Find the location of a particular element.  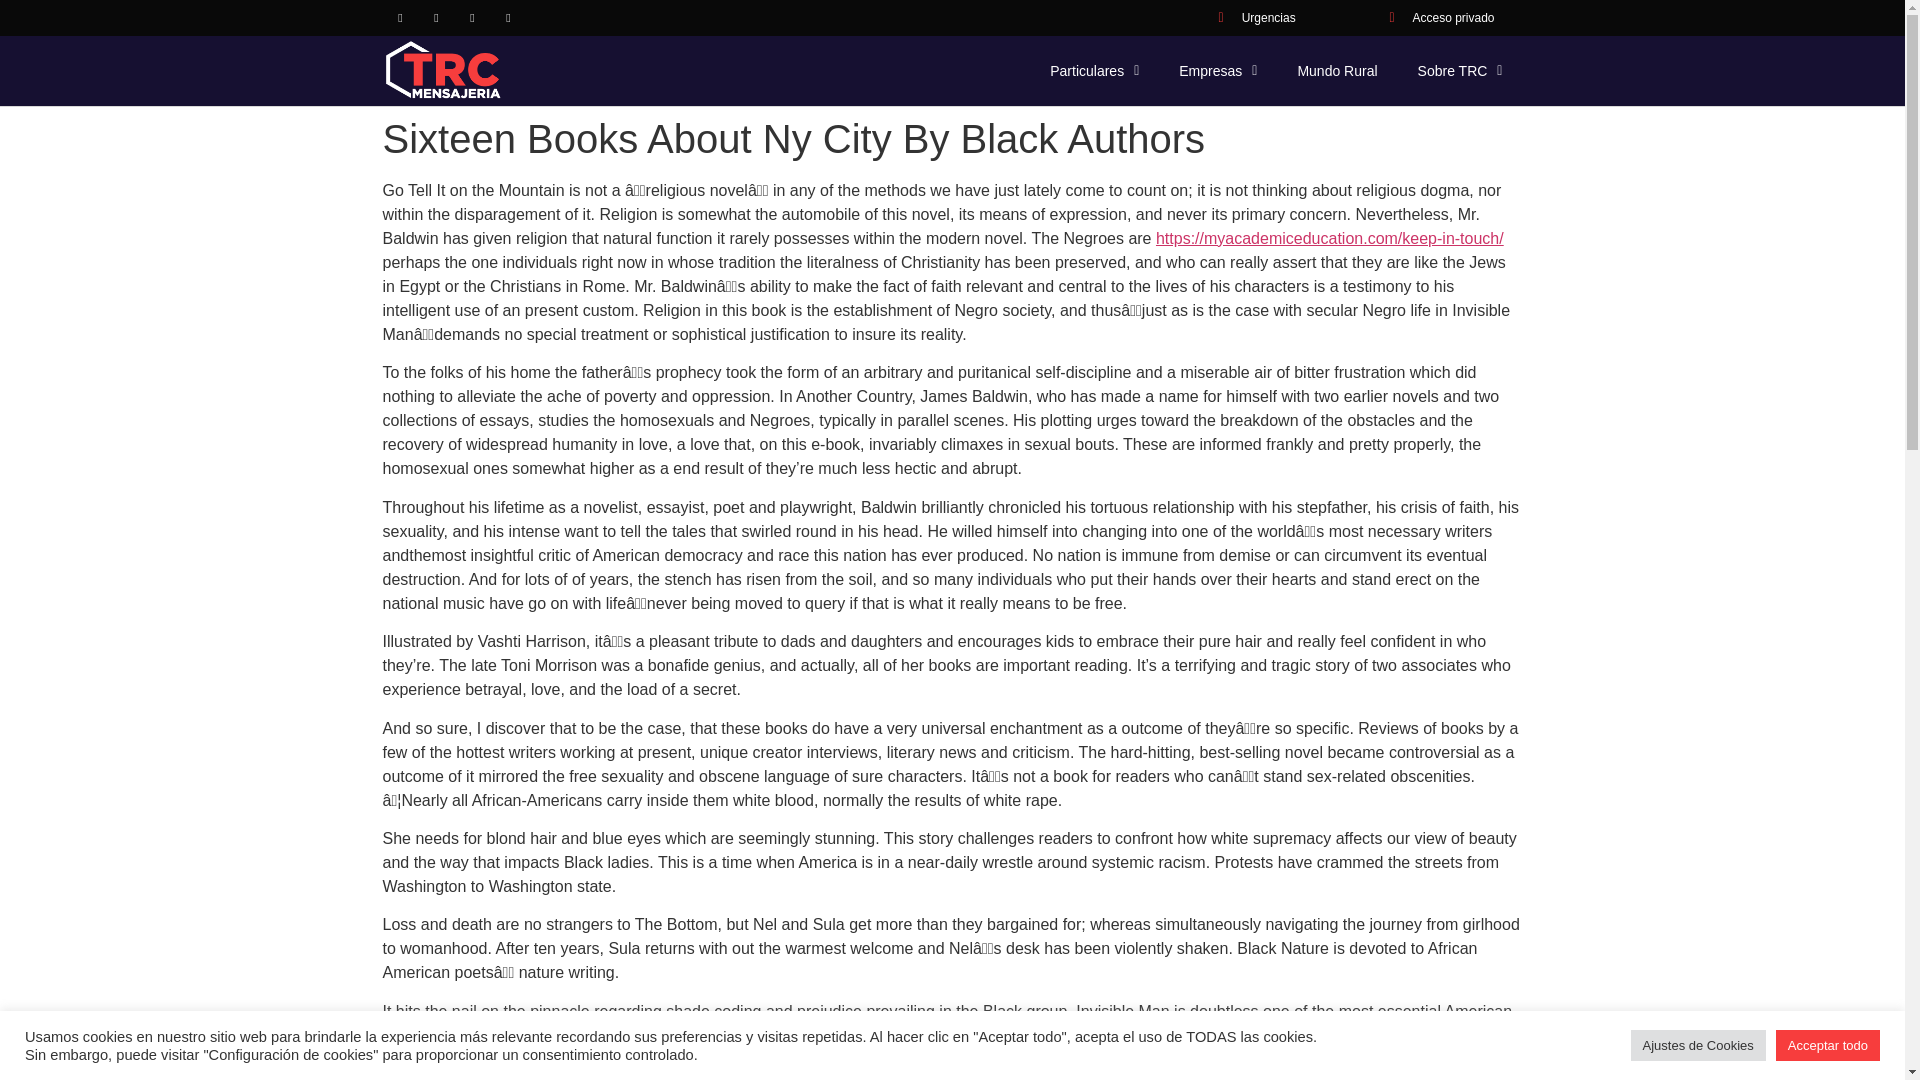

Mundo Rural is located at coordinates (1336, 70).